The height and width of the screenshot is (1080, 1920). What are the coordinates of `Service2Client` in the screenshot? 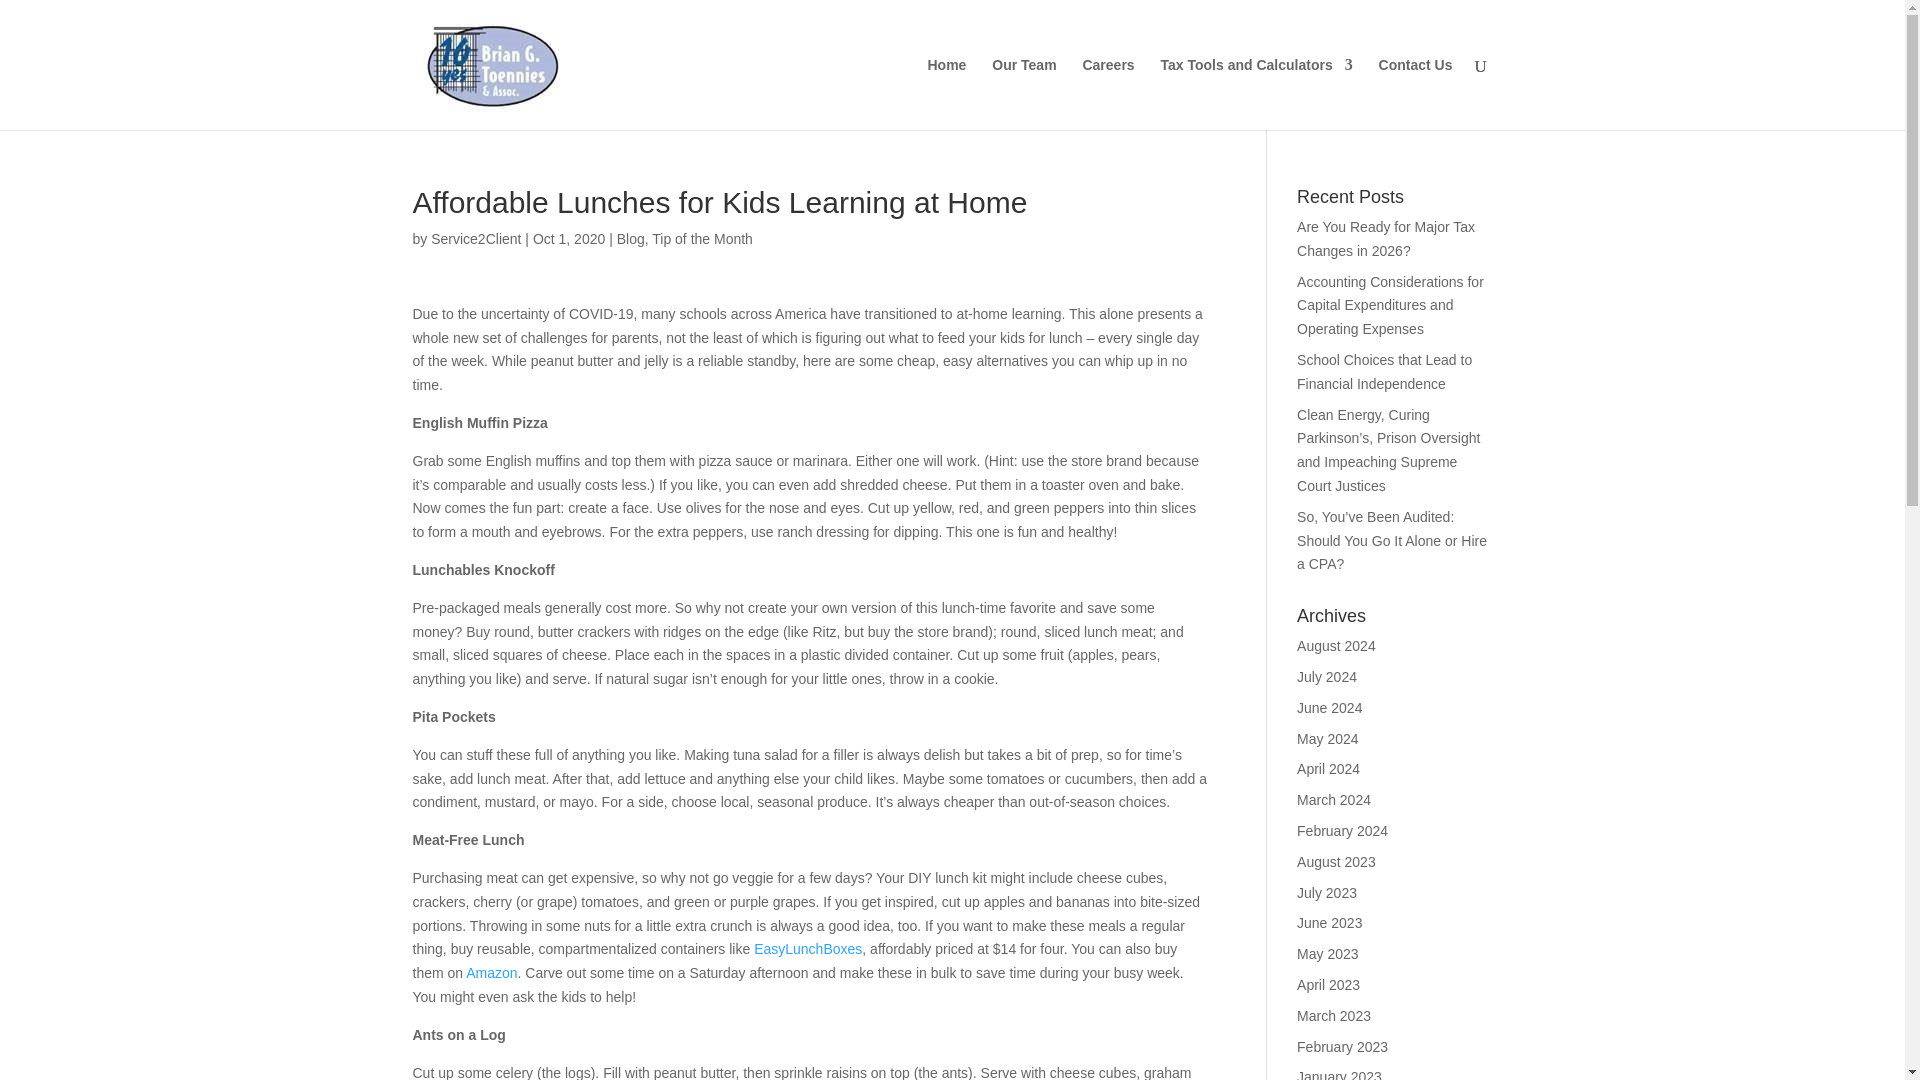 It's located at (475, 239).